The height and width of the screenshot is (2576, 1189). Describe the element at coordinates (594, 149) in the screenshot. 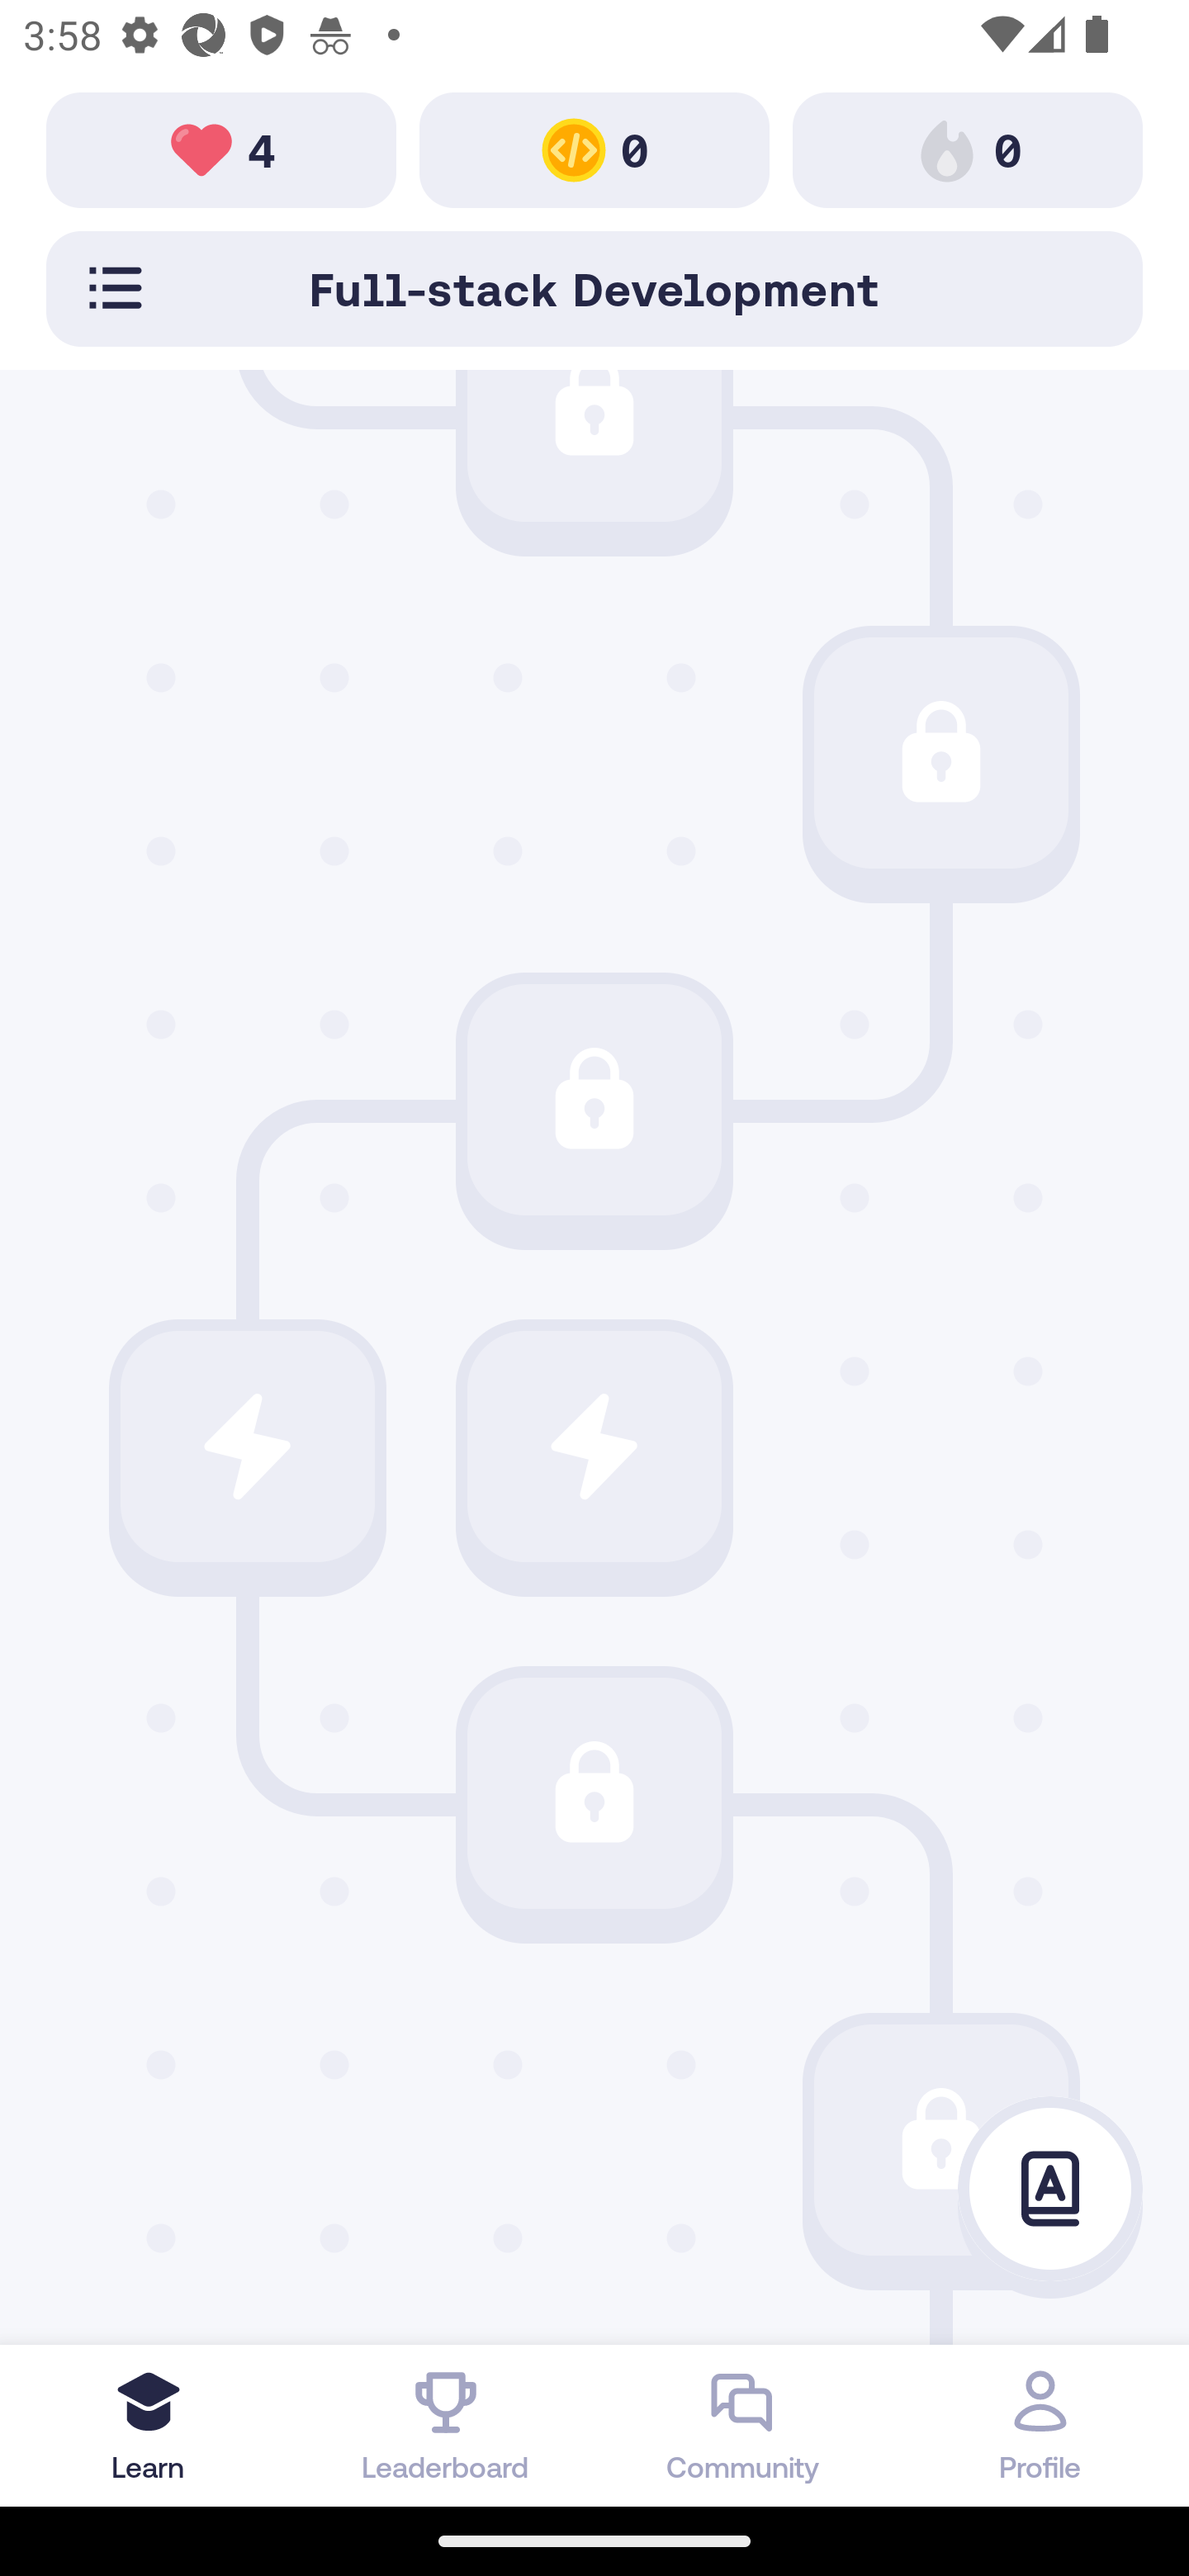

I see `Path Toolbar Image 0` at that location.